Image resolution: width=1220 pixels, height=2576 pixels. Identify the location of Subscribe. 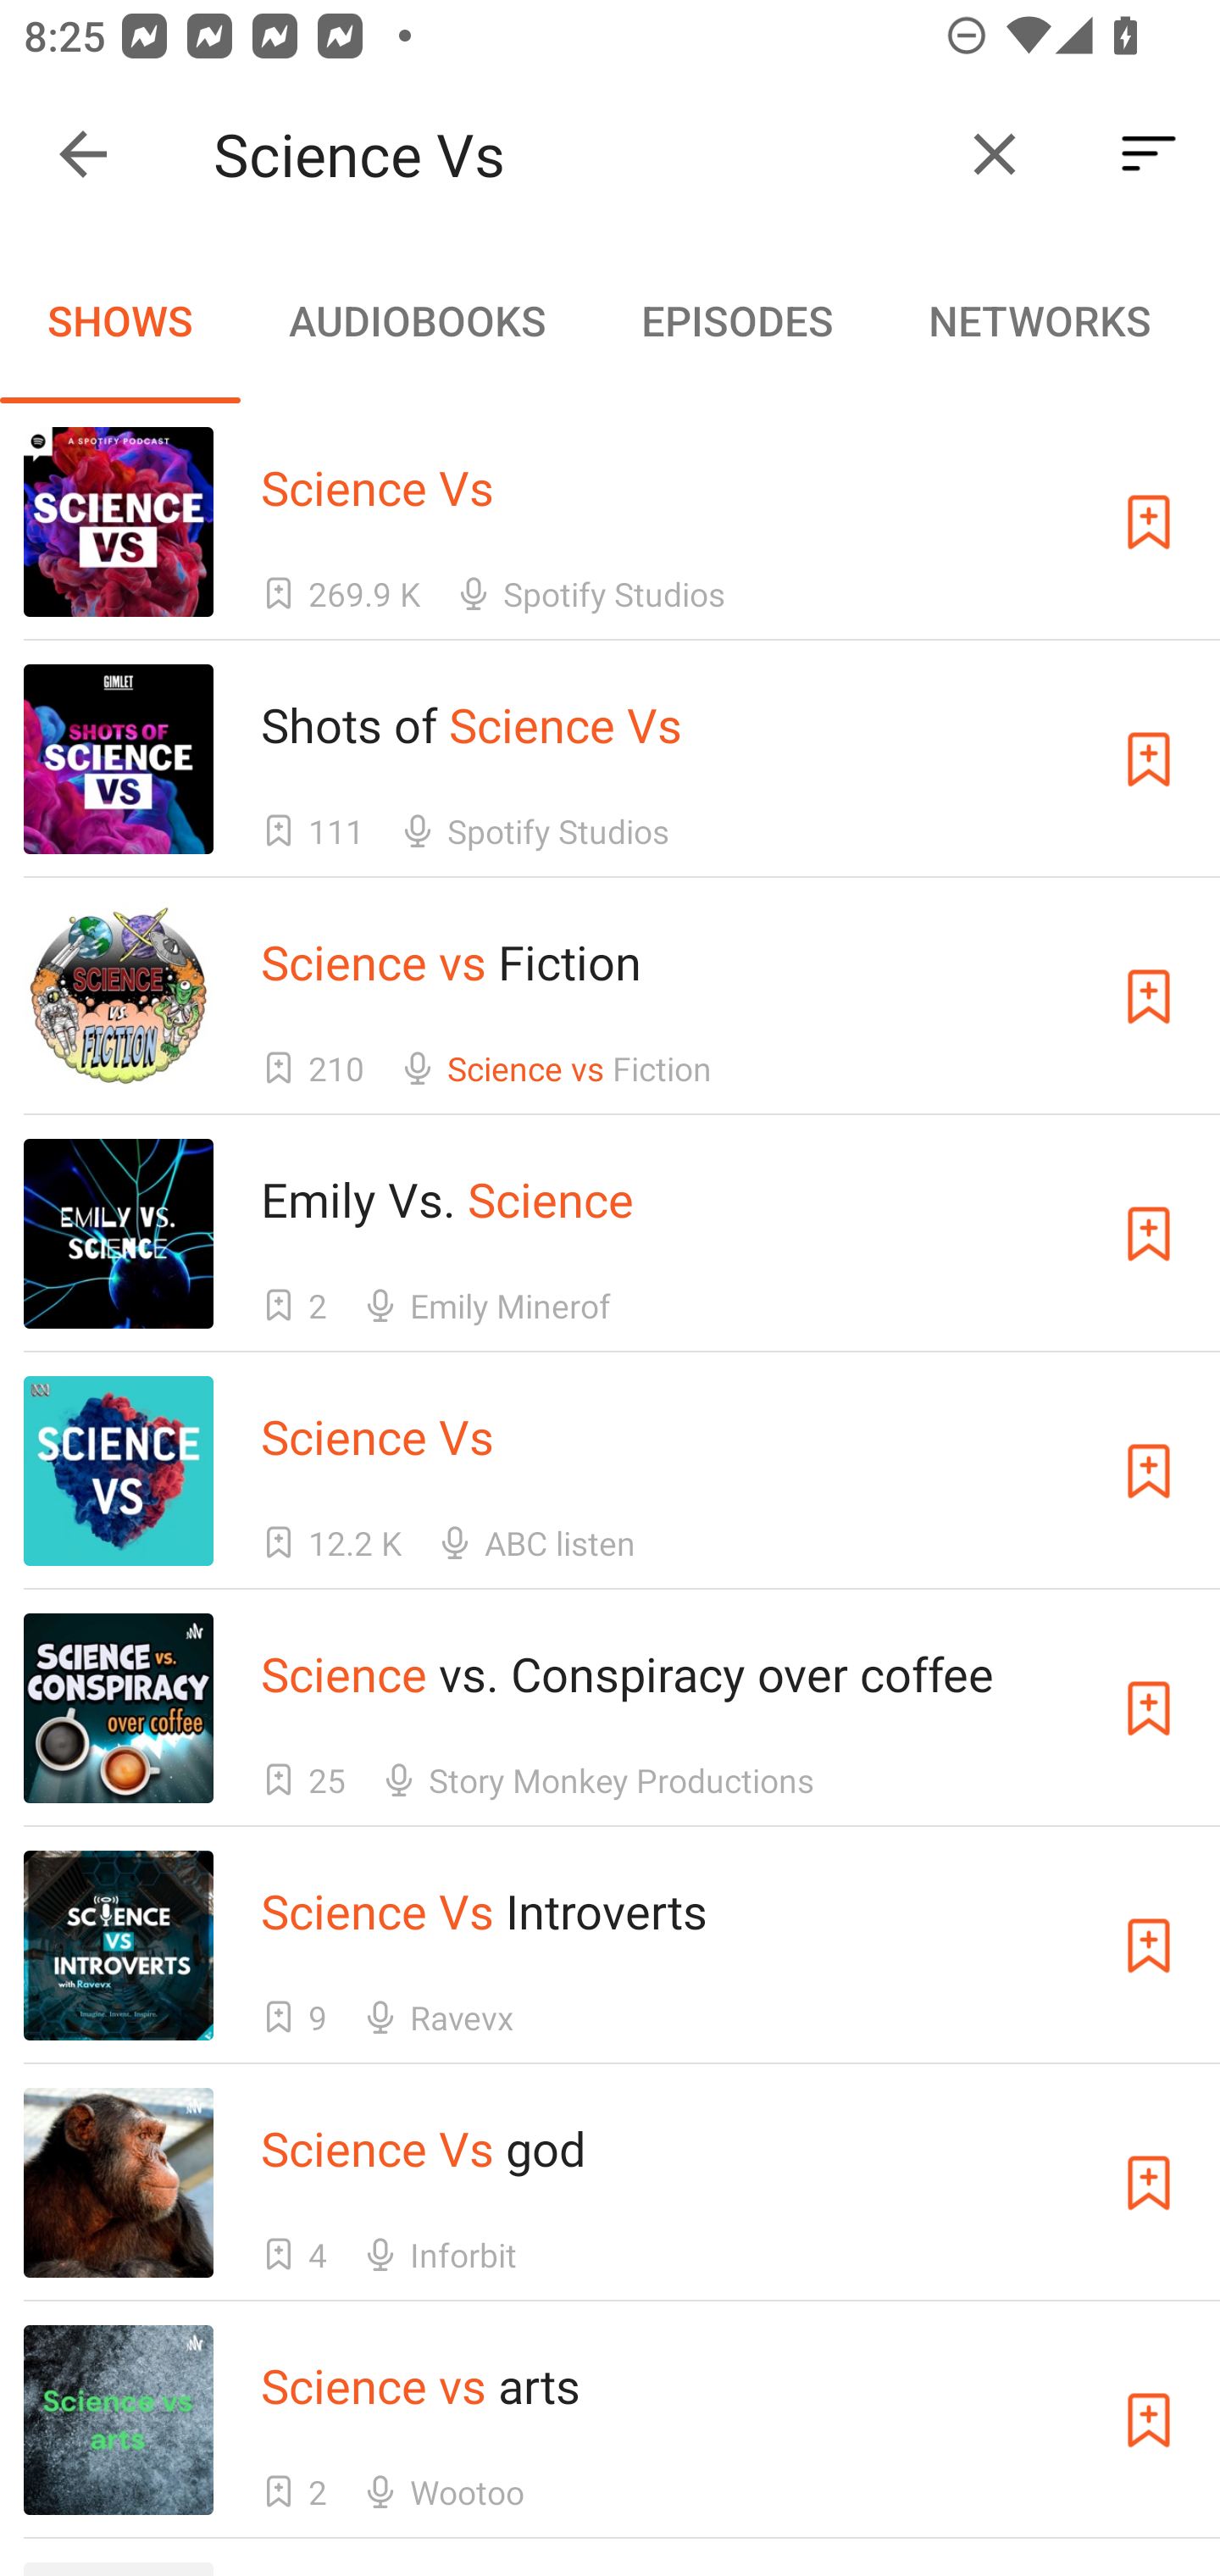
(1149, 1234).